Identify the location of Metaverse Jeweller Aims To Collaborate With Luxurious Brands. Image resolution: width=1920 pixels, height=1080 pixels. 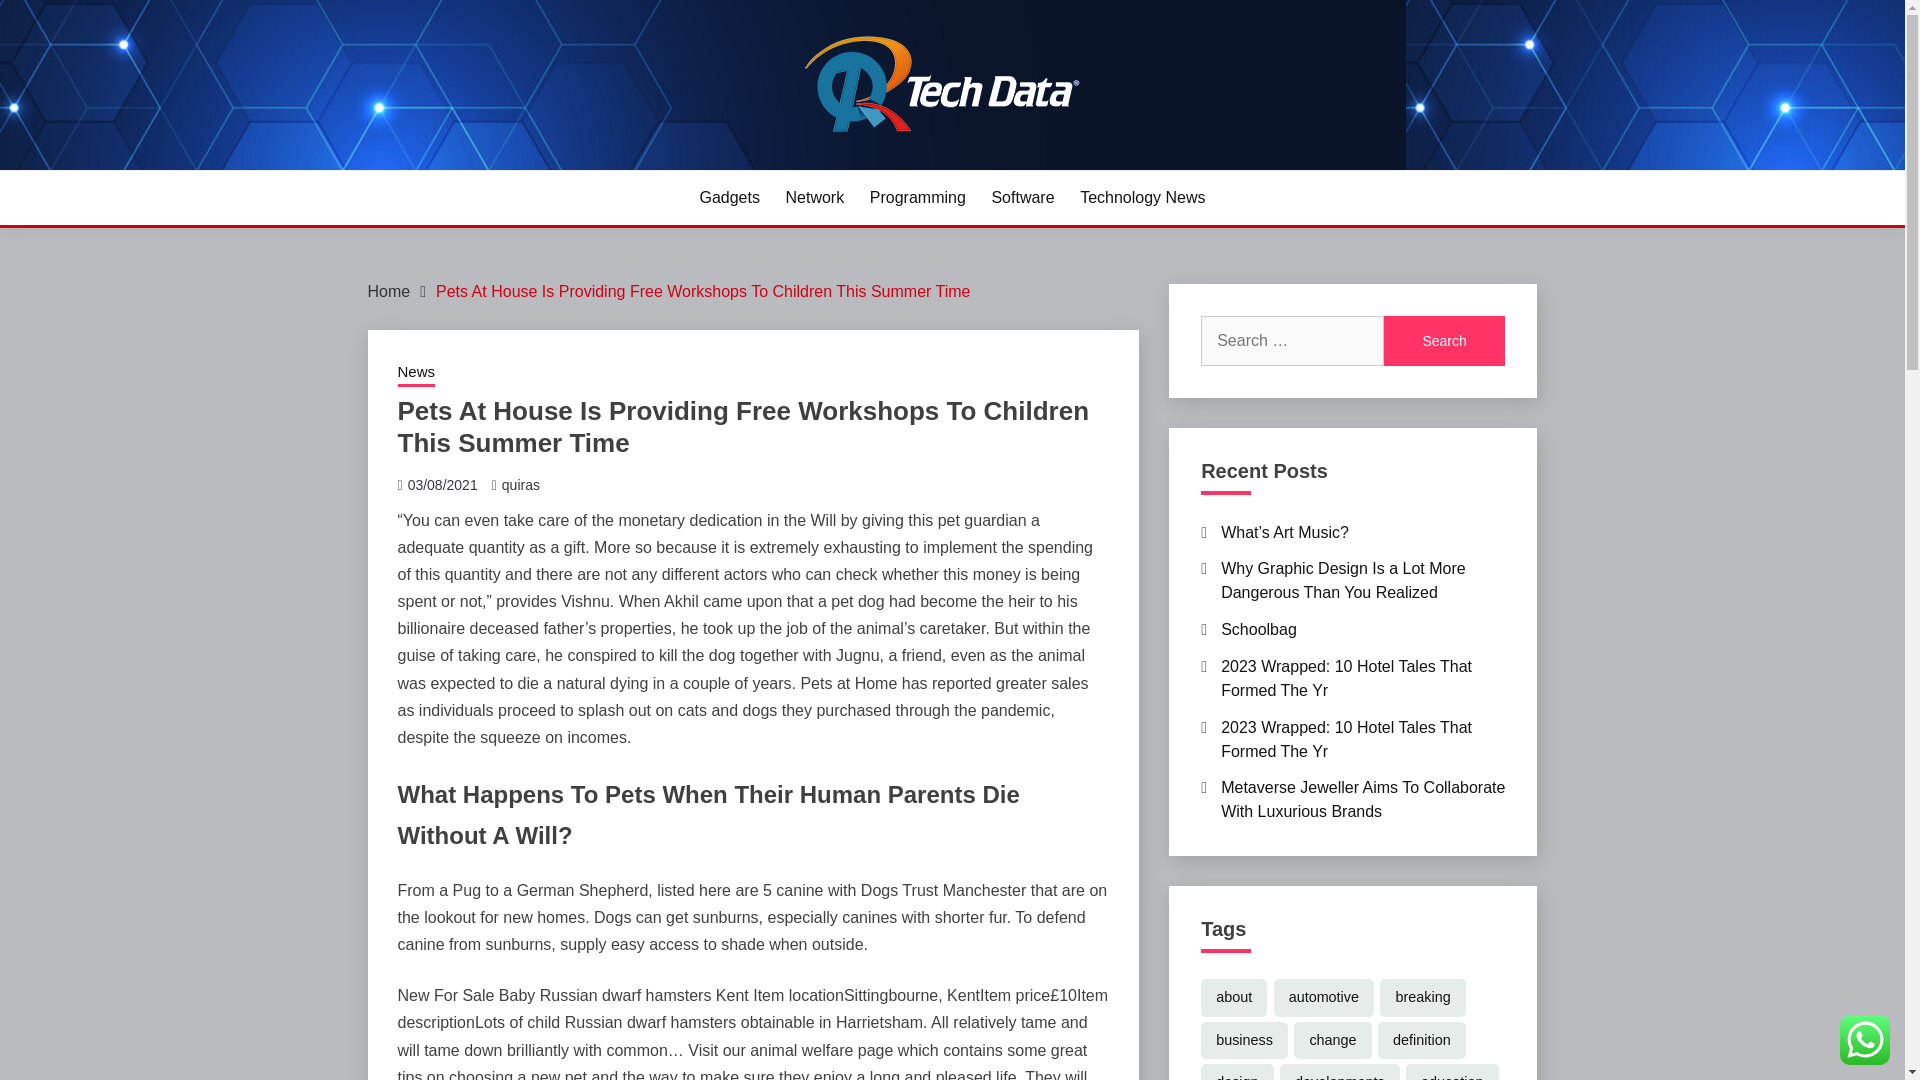
(1363, 798).